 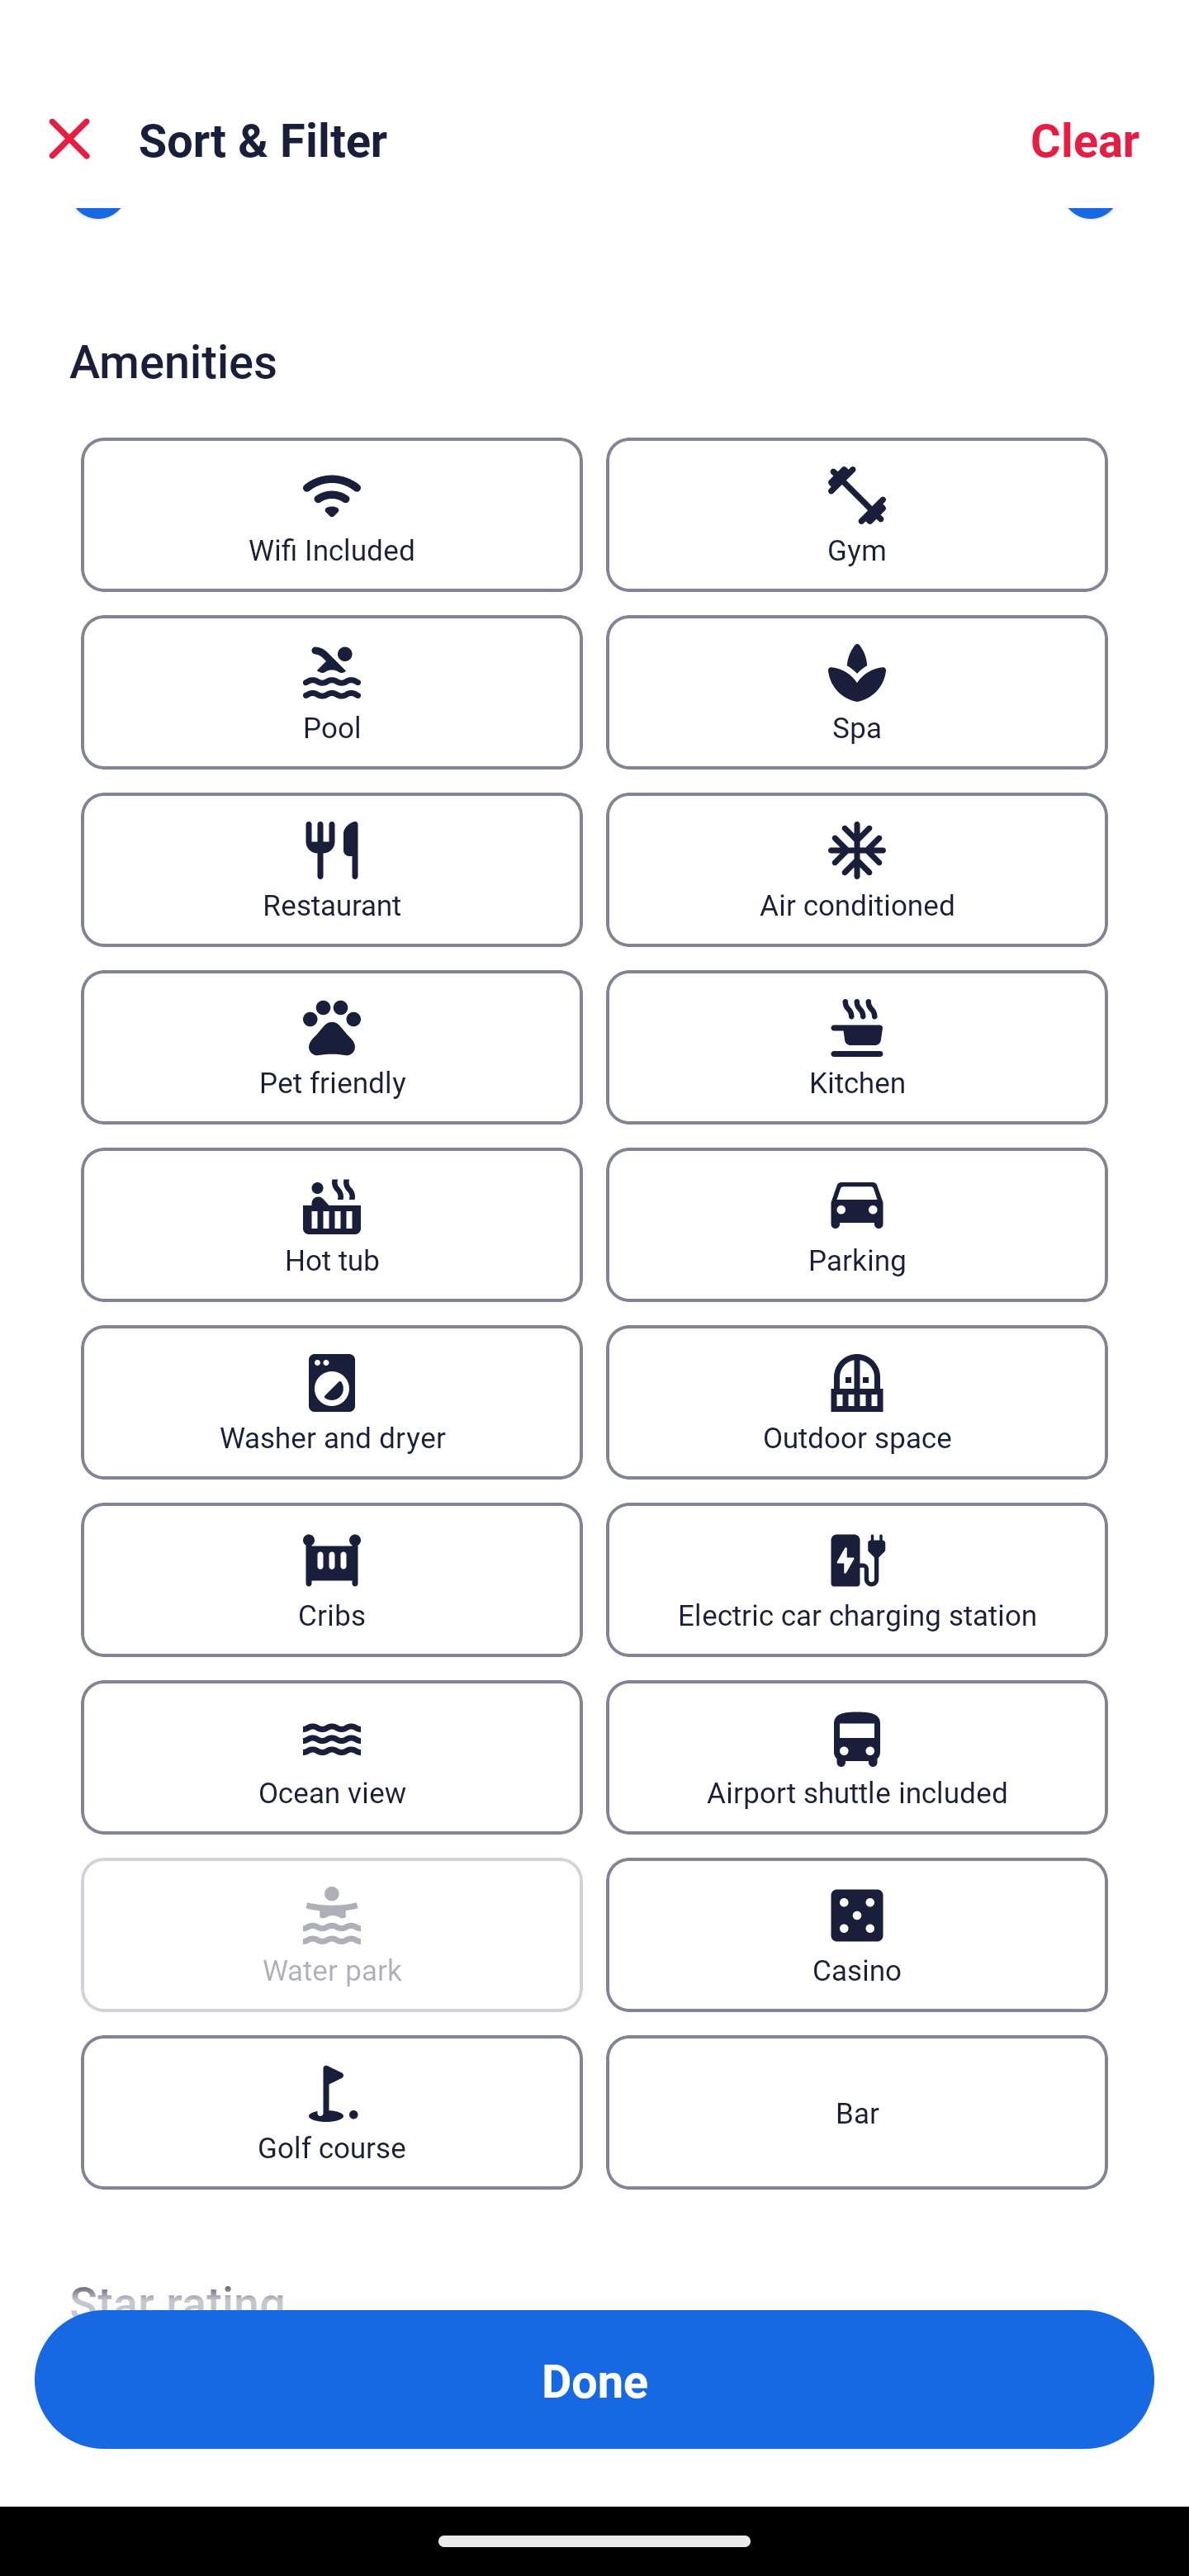 What do you see at coordinates (857, 1400) in the screenshot?
I see `Outdoor space` at bounding box center [857, 1400].